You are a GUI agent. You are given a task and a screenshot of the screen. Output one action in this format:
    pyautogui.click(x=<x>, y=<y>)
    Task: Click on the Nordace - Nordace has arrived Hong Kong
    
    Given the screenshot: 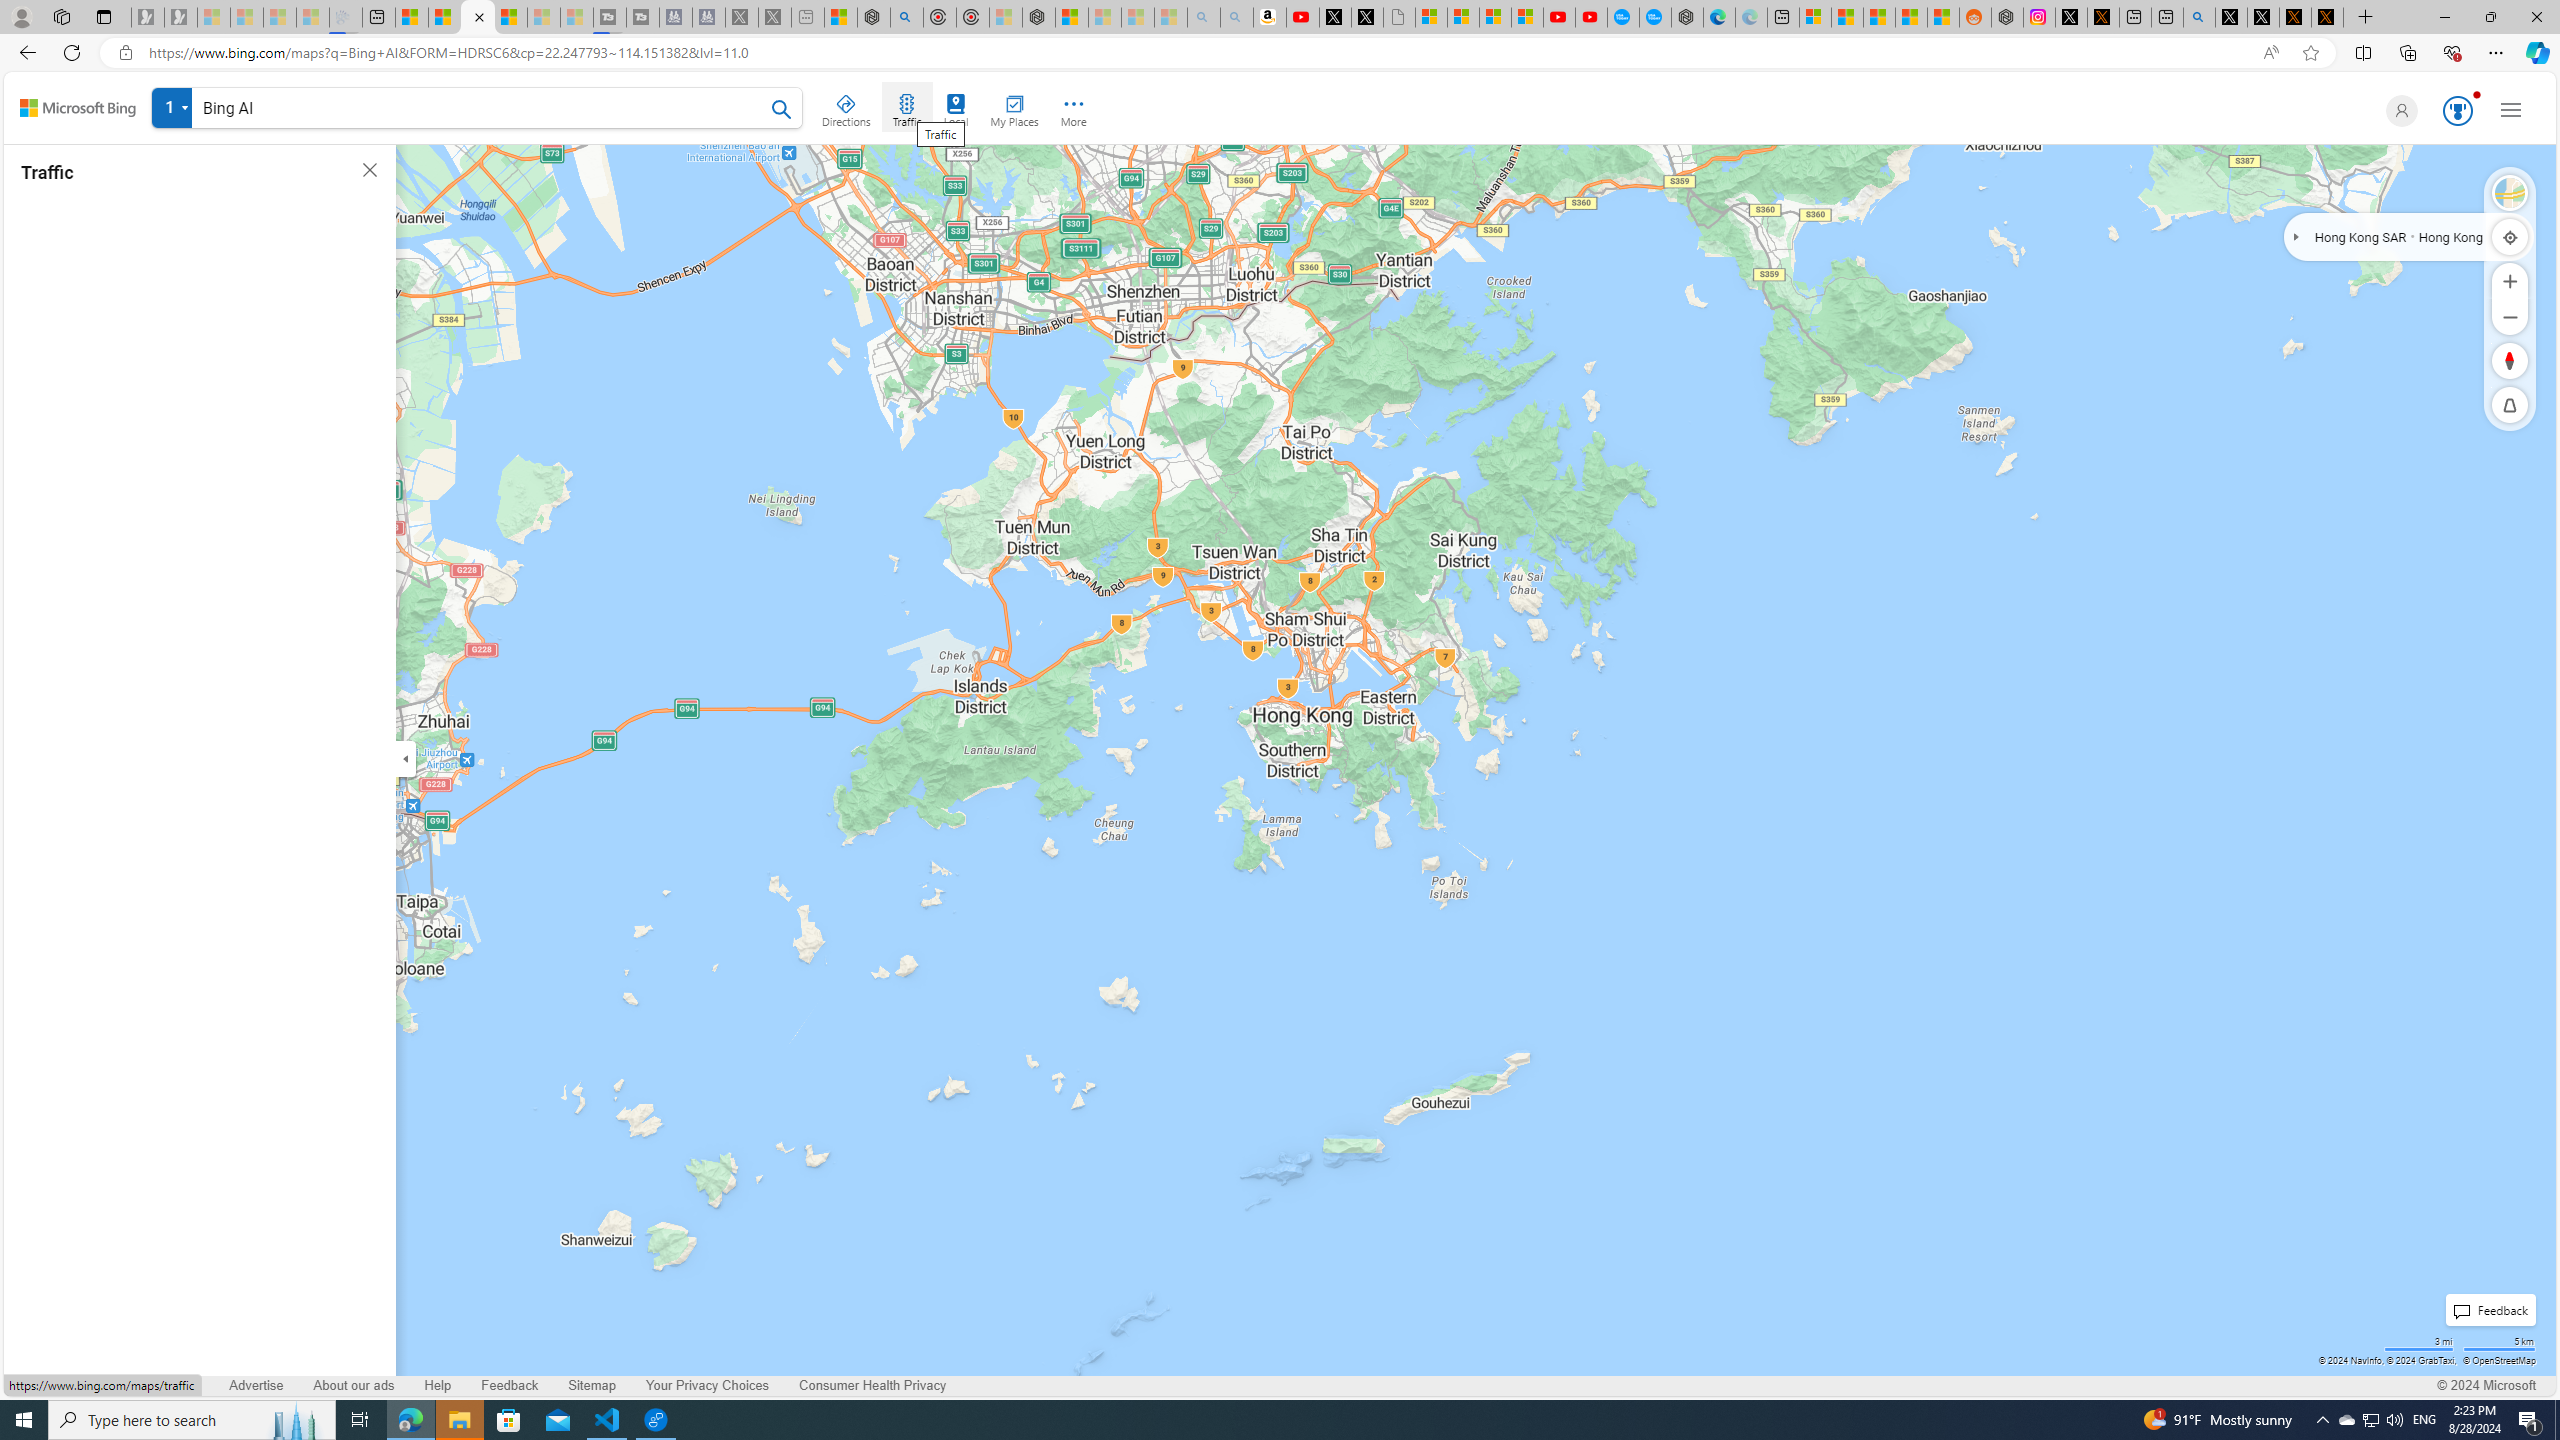 What is the action you would take?
    pyautogui.click(x=1688, y=17)
    